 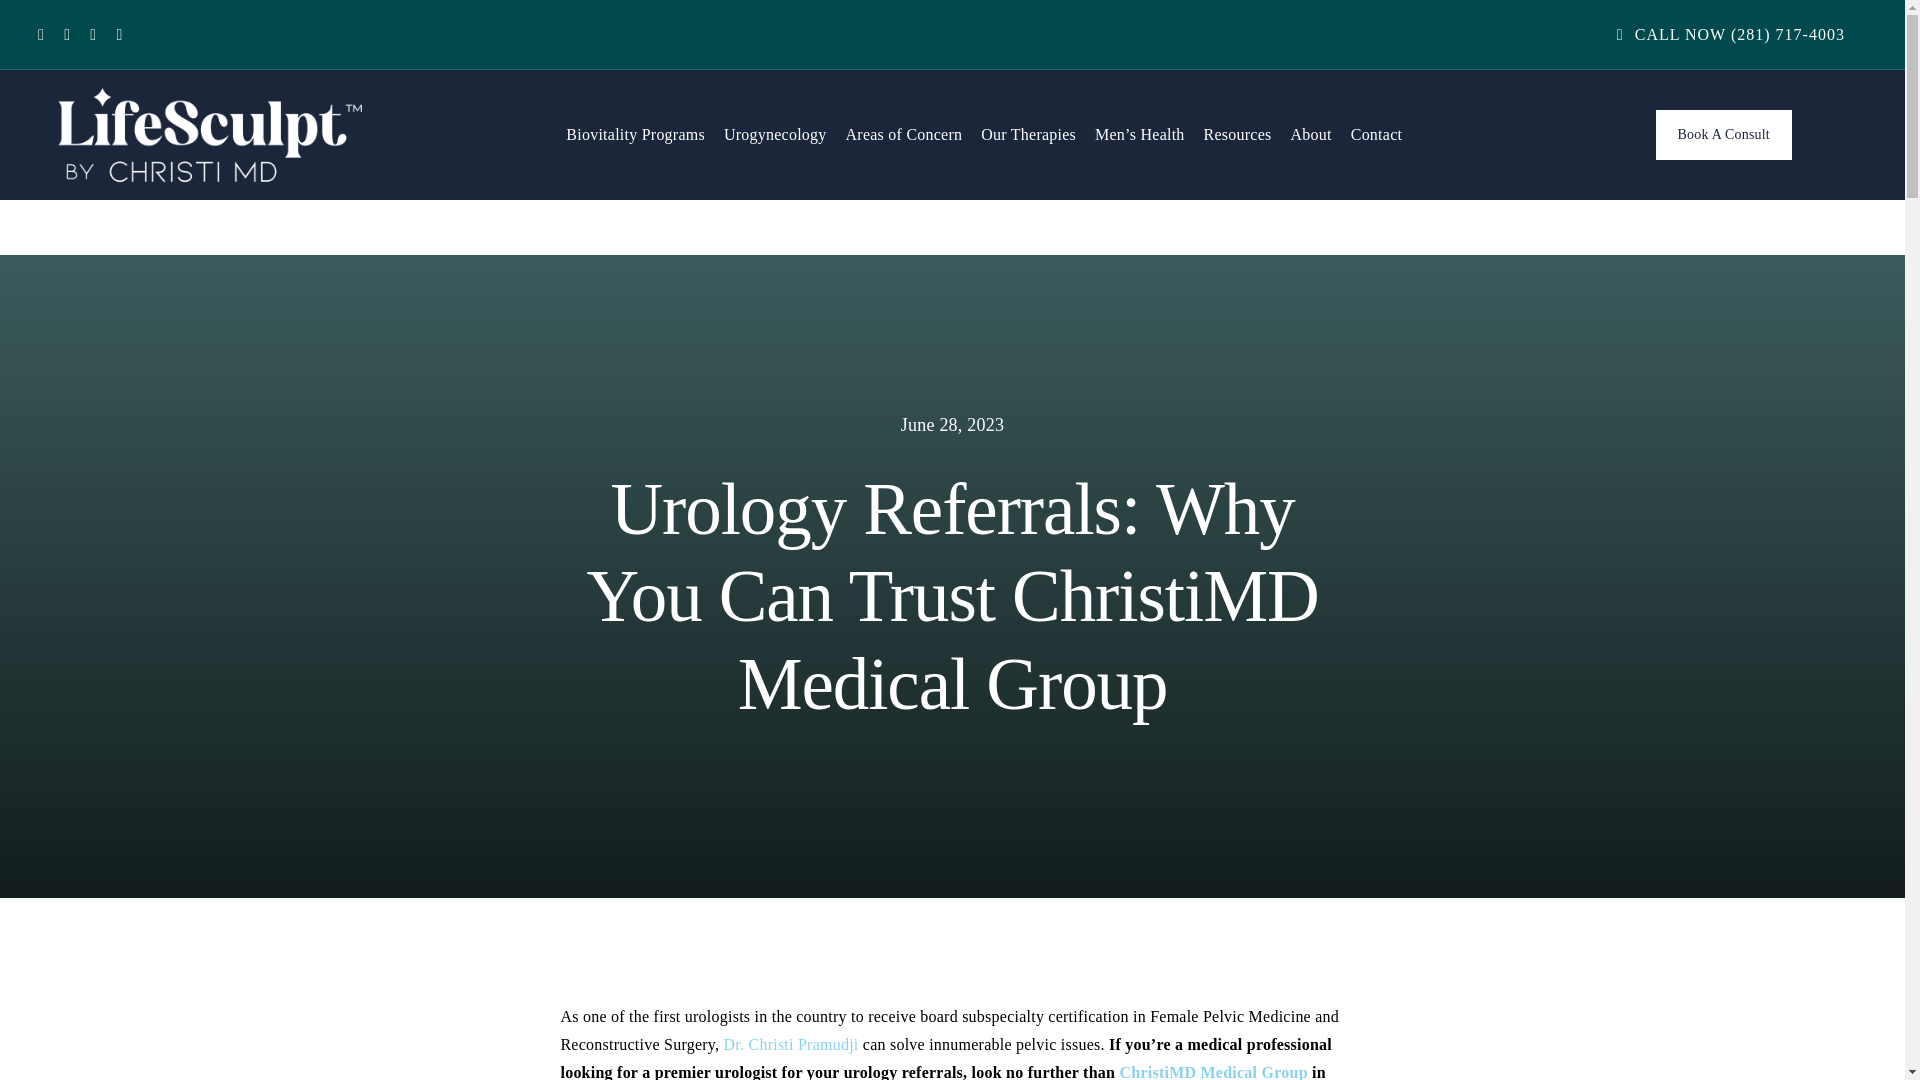 I want to click on Our Therapies, so click(x=1028, y=134).